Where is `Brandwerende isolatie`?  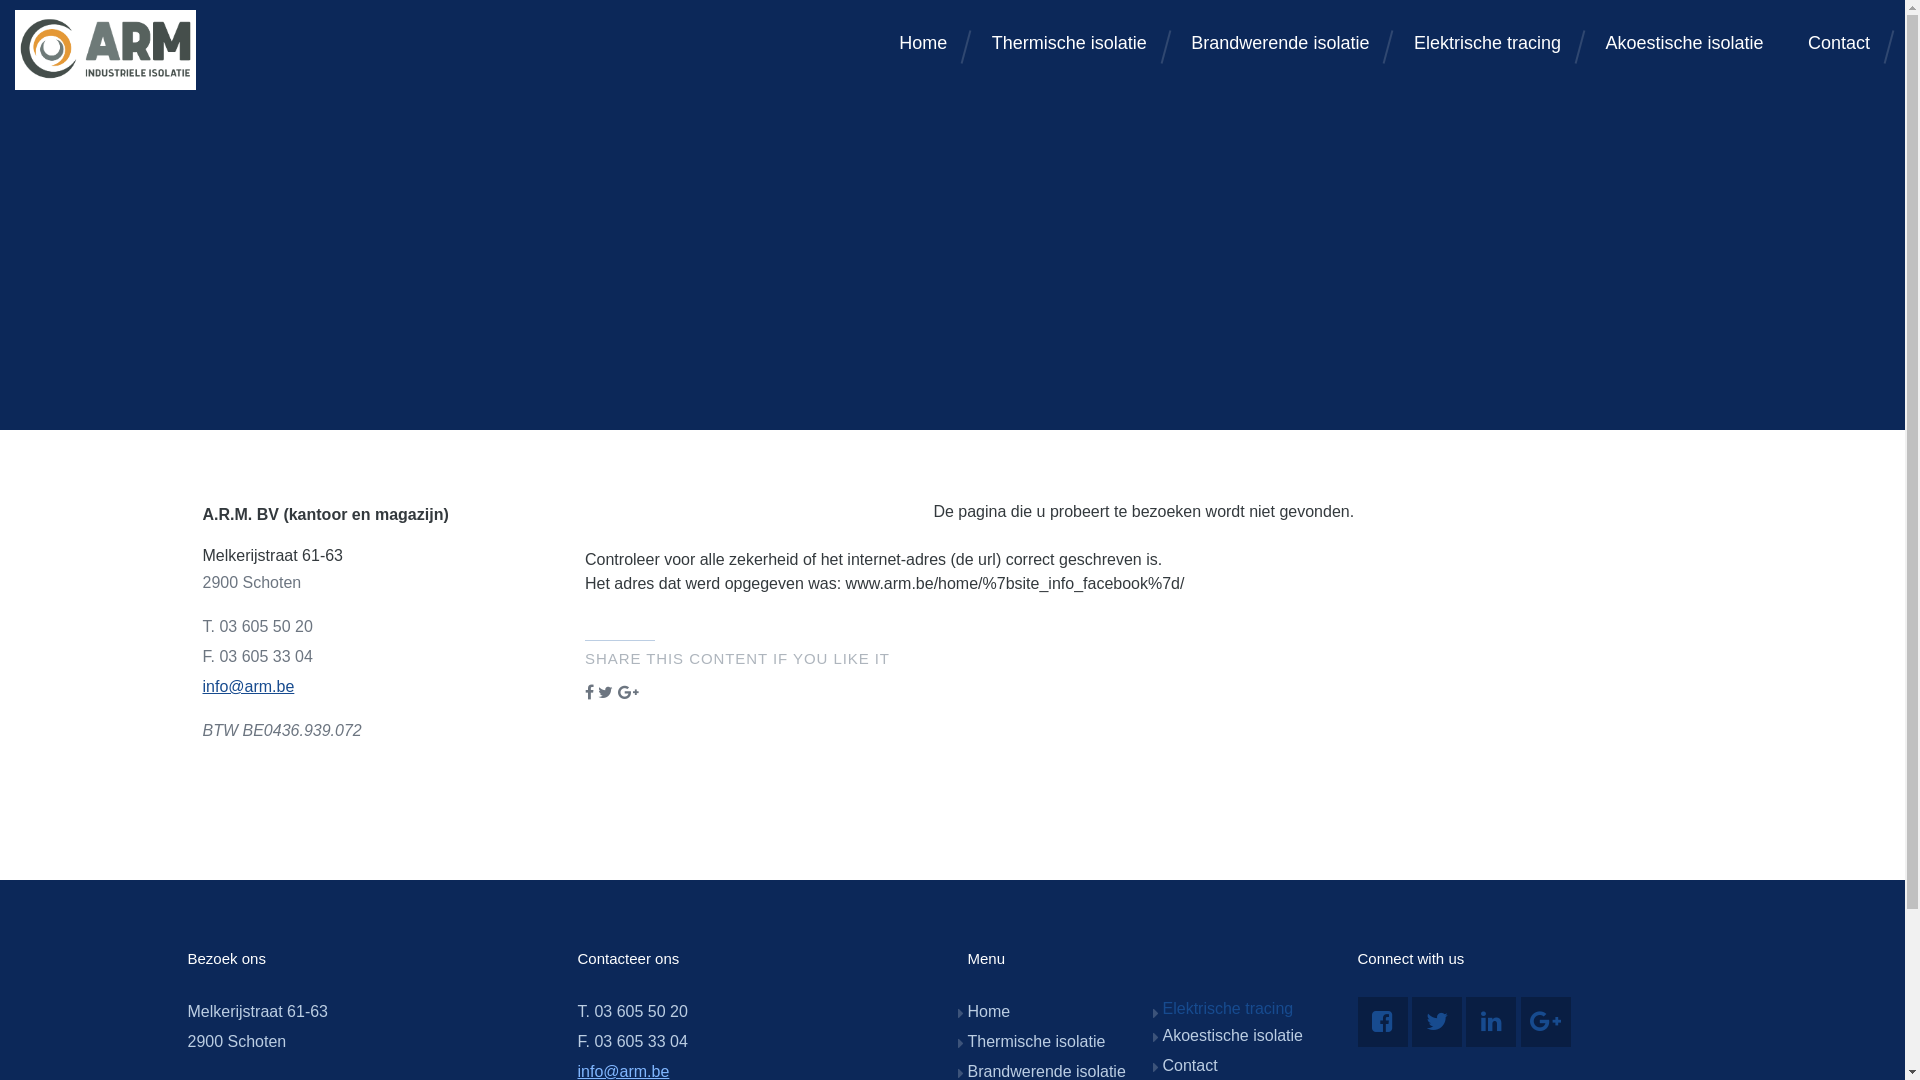 Brandwerende isolatie is located at coordinates (1280, 43).